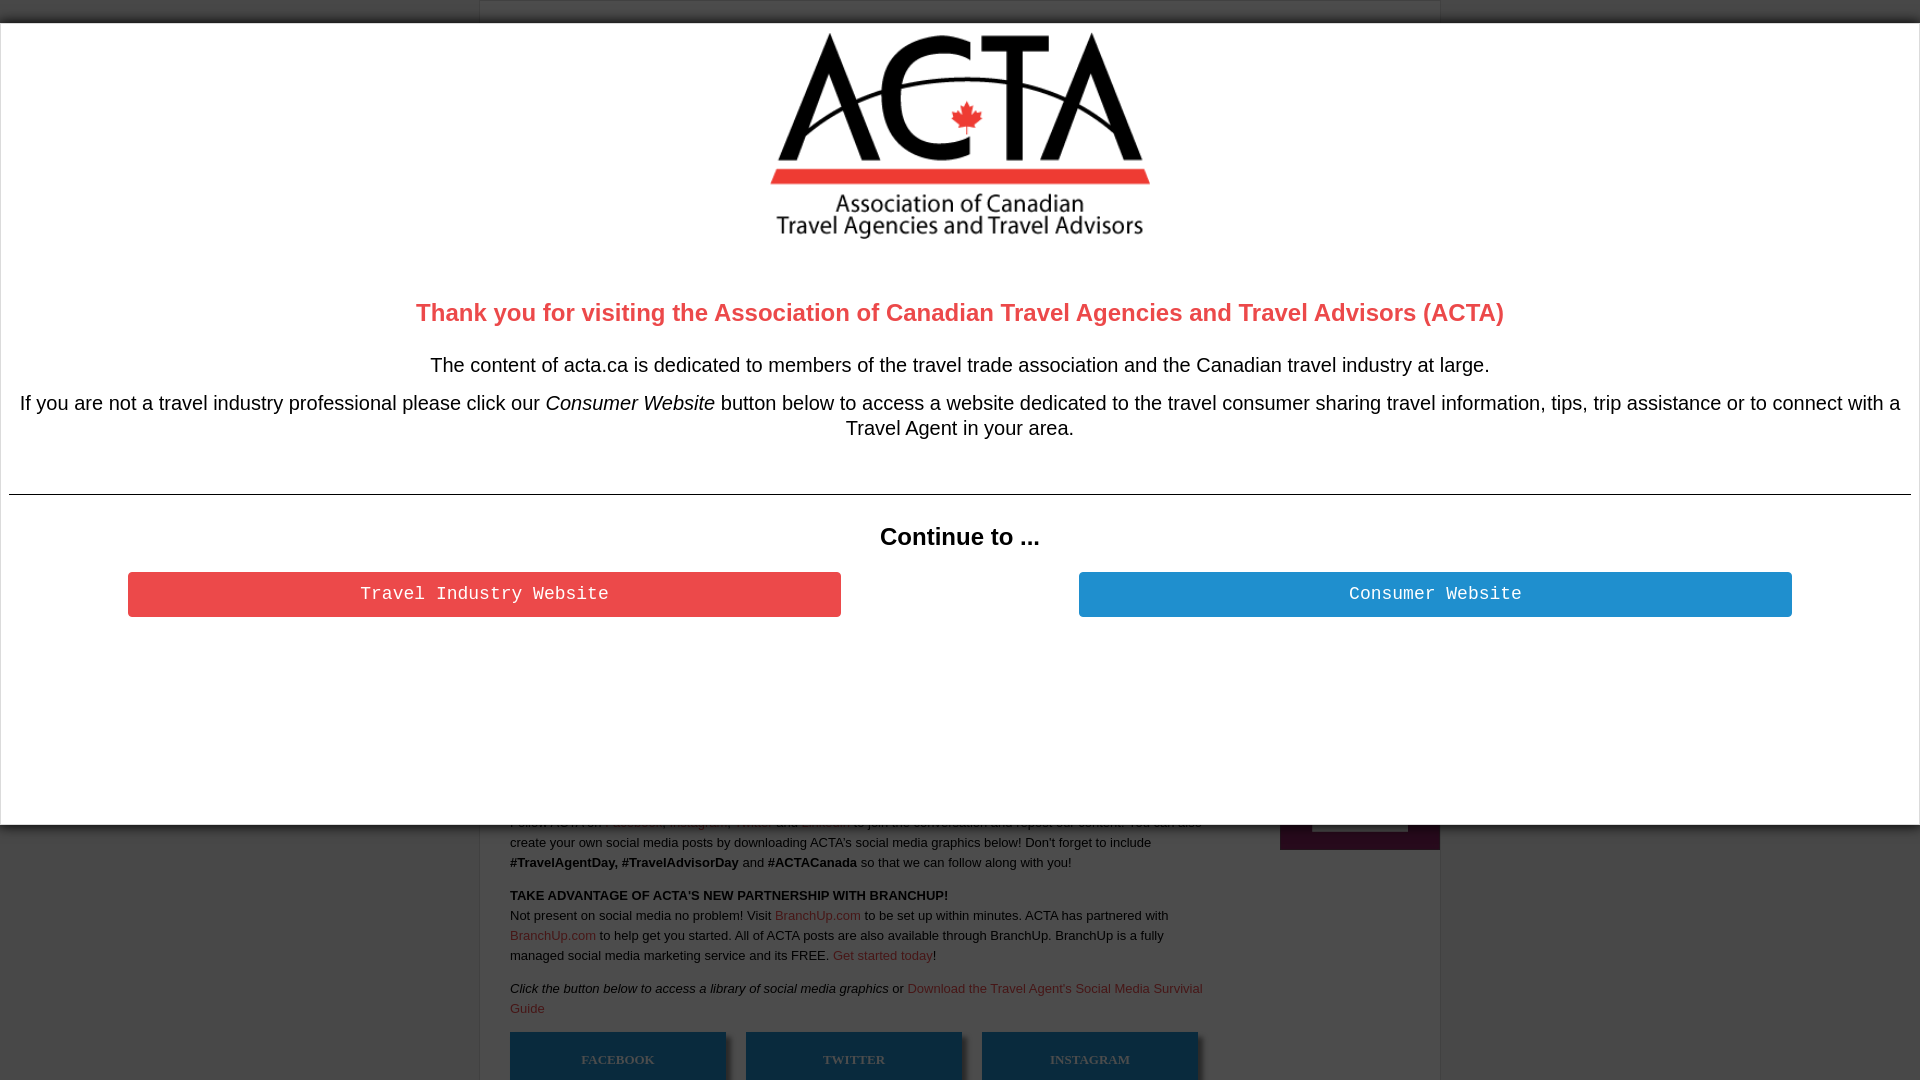  What do you see at coordinates (611, 164) in the screenshot?
I see `ABOUT` at bounding box center [611, 164].